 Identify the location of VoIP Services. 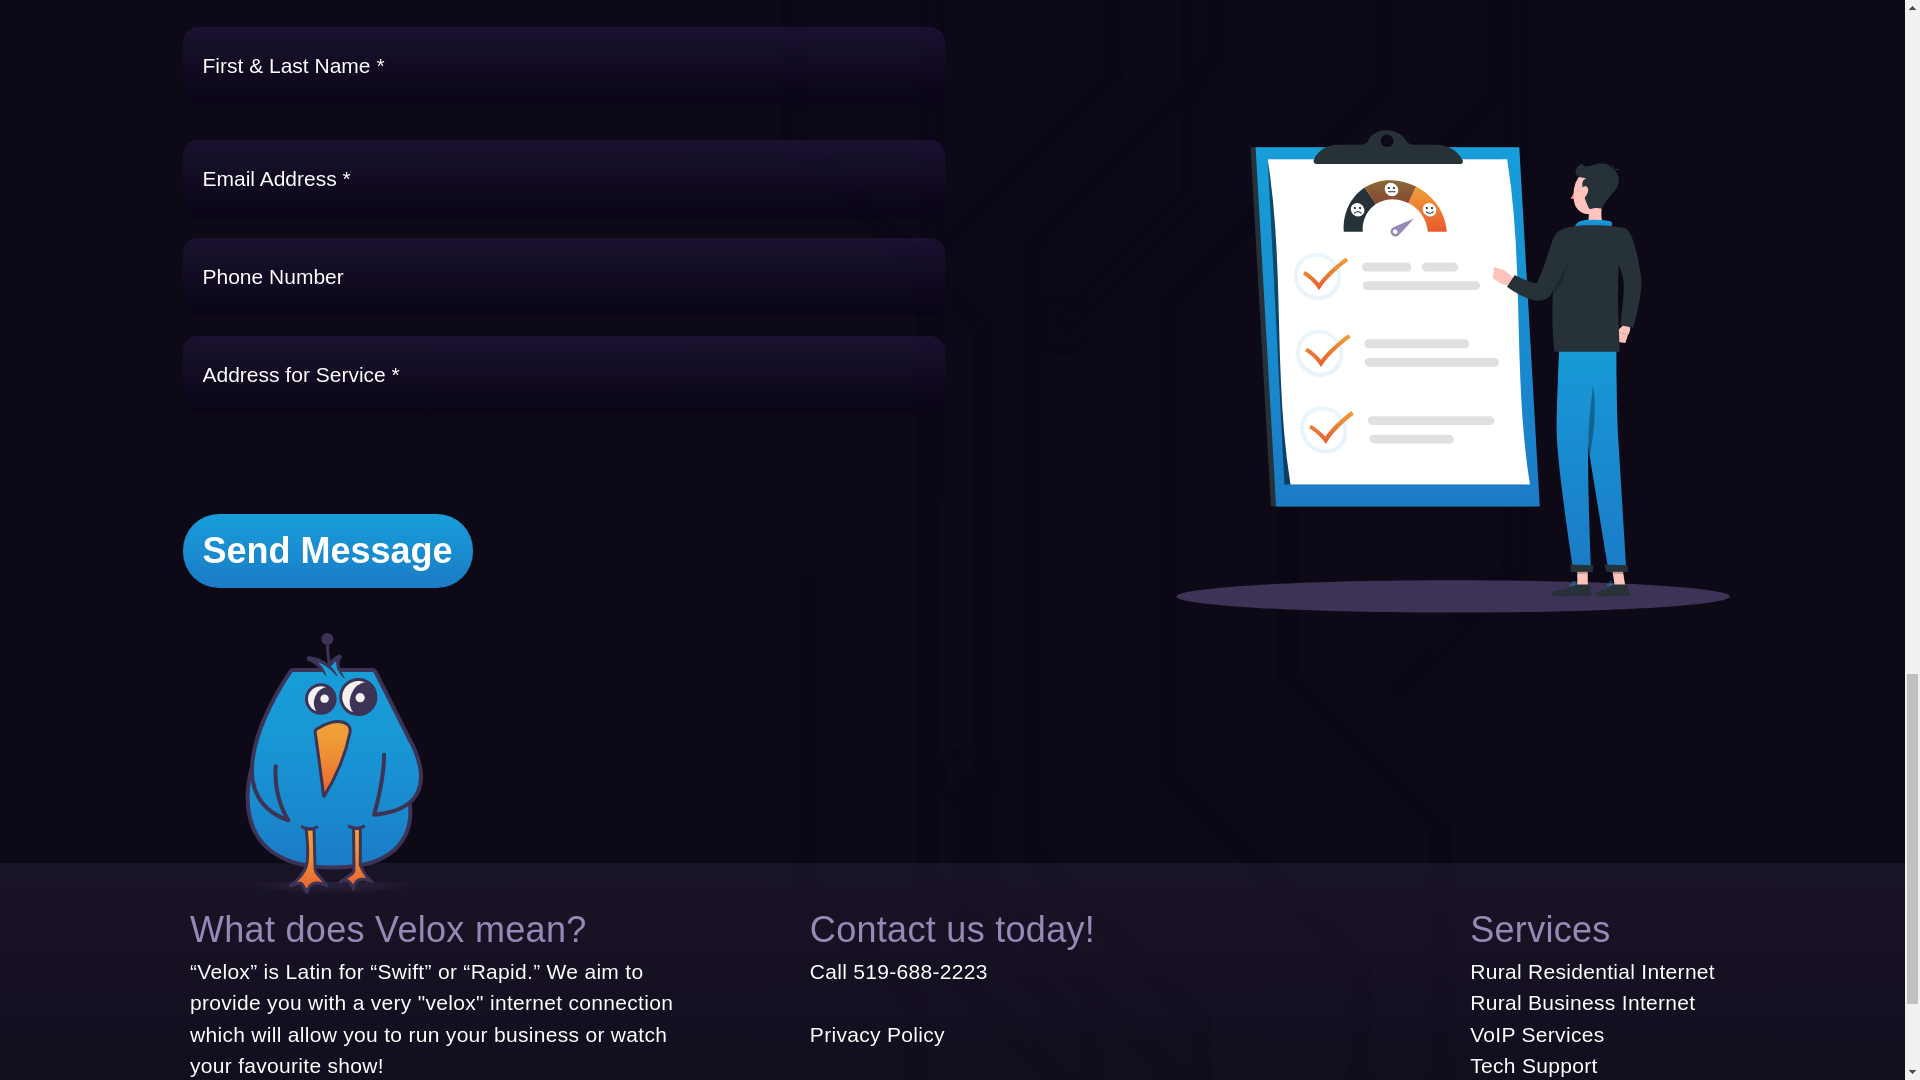
(1536, 1034).